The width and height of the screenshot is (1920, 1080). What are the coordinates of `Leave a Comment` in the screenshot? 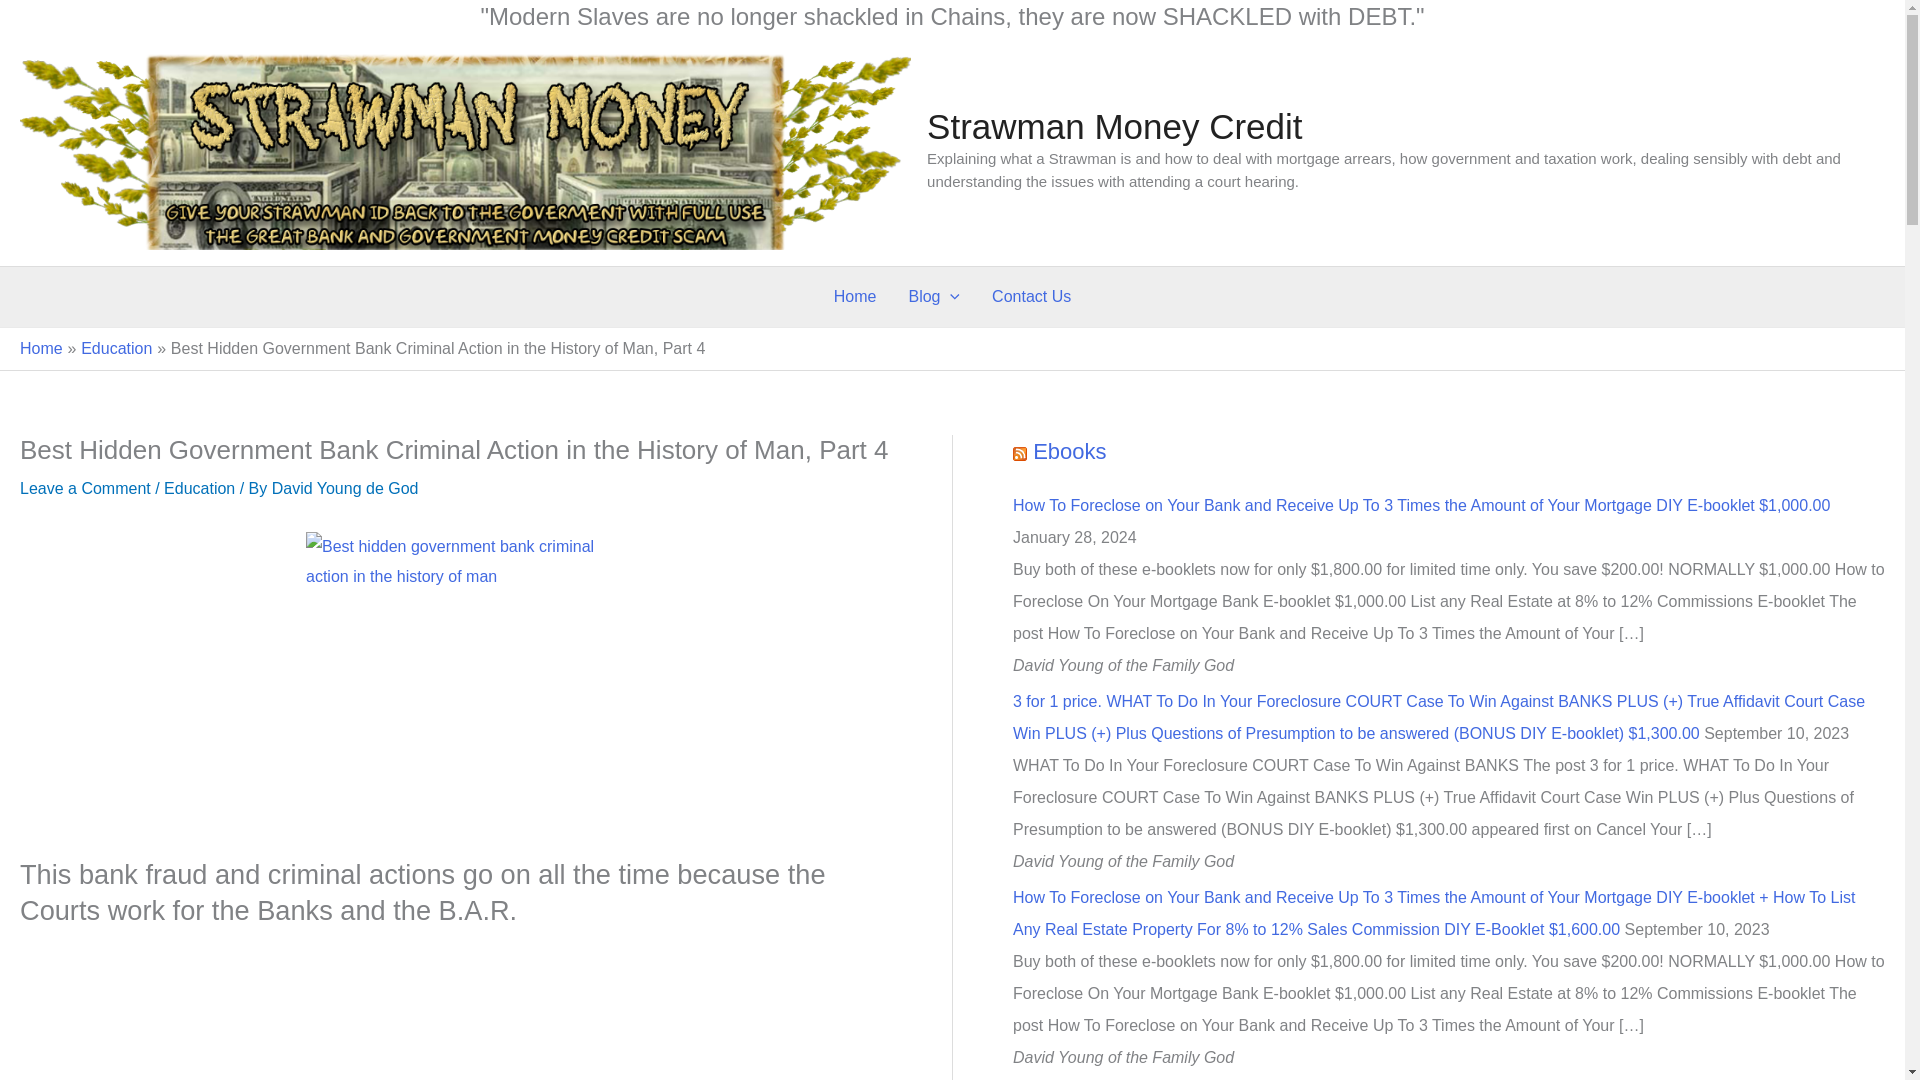 It's located at (85, 488).